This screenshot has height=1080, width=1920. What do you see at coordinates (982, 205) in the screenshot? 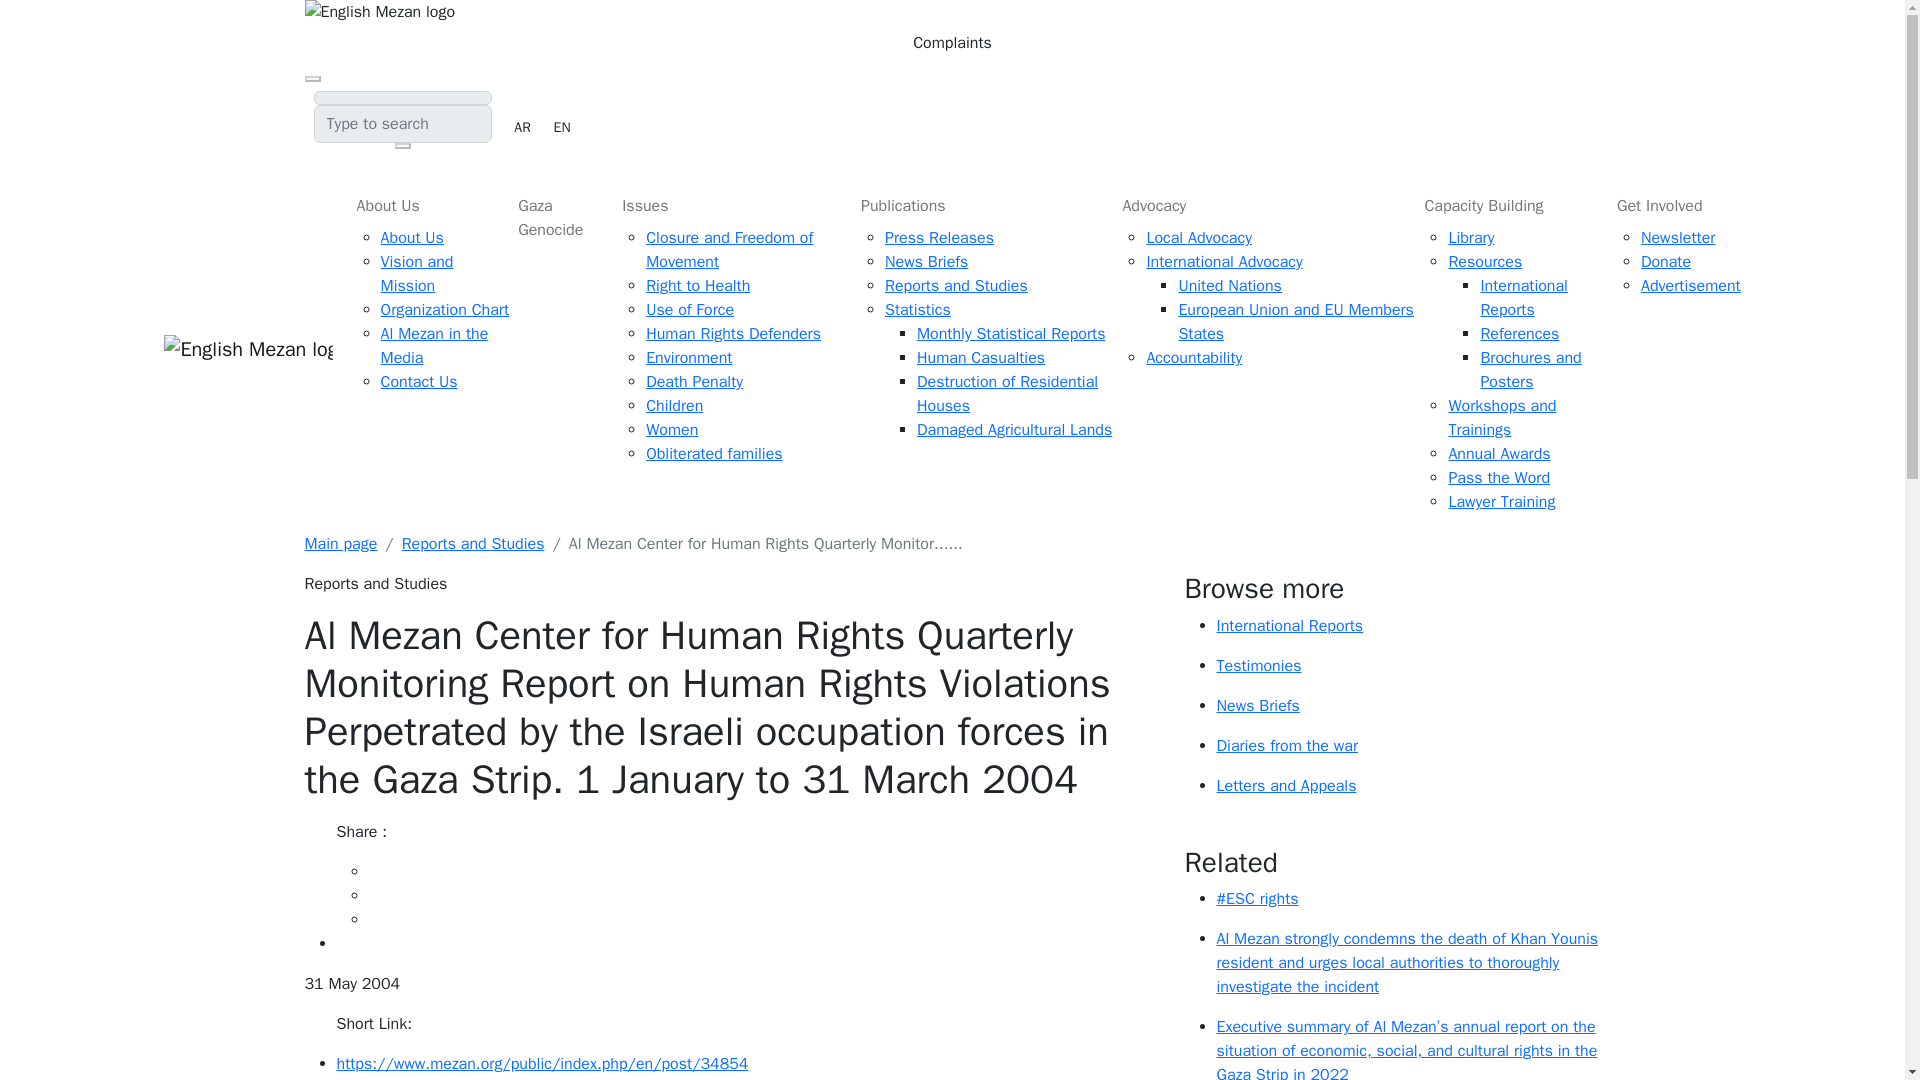
I see `Publications` at bounding box center [982, 205].